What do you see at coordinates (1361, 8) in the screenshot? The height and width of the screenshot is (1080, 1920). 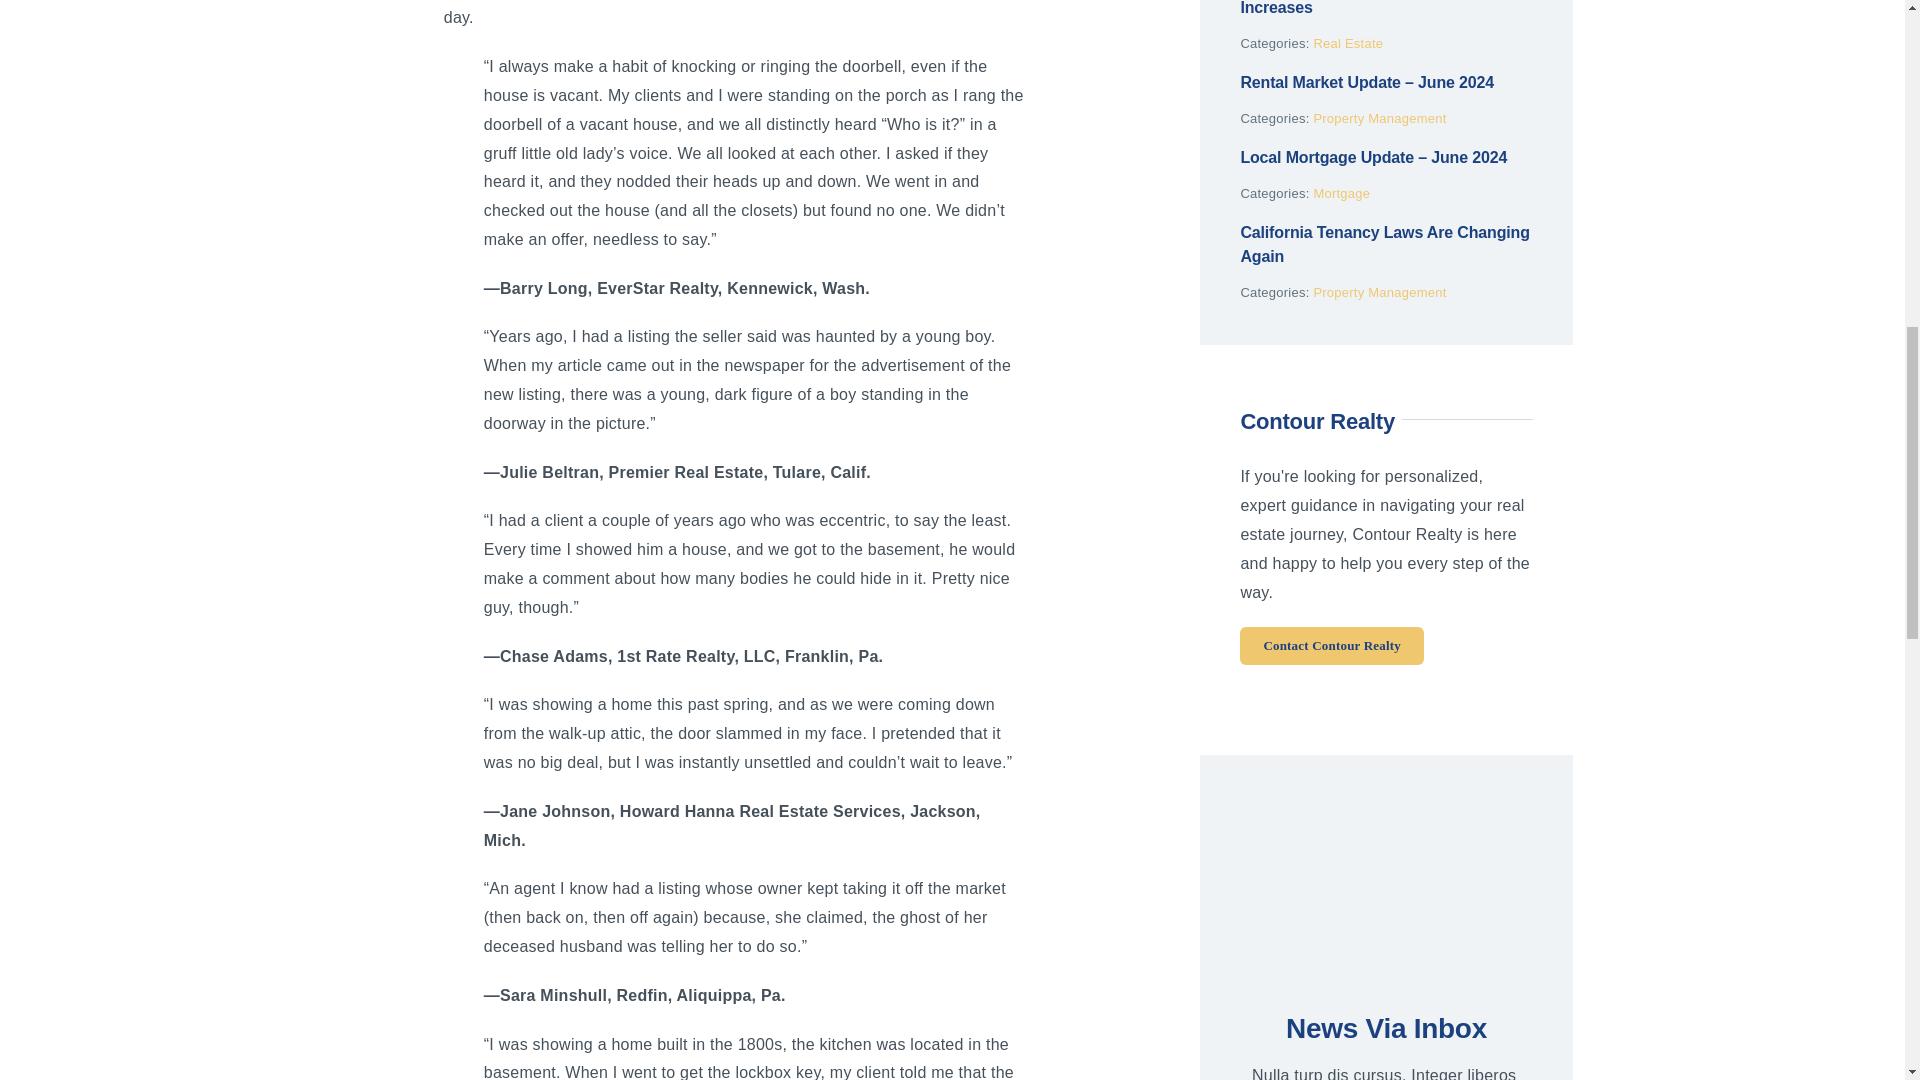 I see `Four Decades Of US Home Price Increases` at bounding box center [1361, 8].